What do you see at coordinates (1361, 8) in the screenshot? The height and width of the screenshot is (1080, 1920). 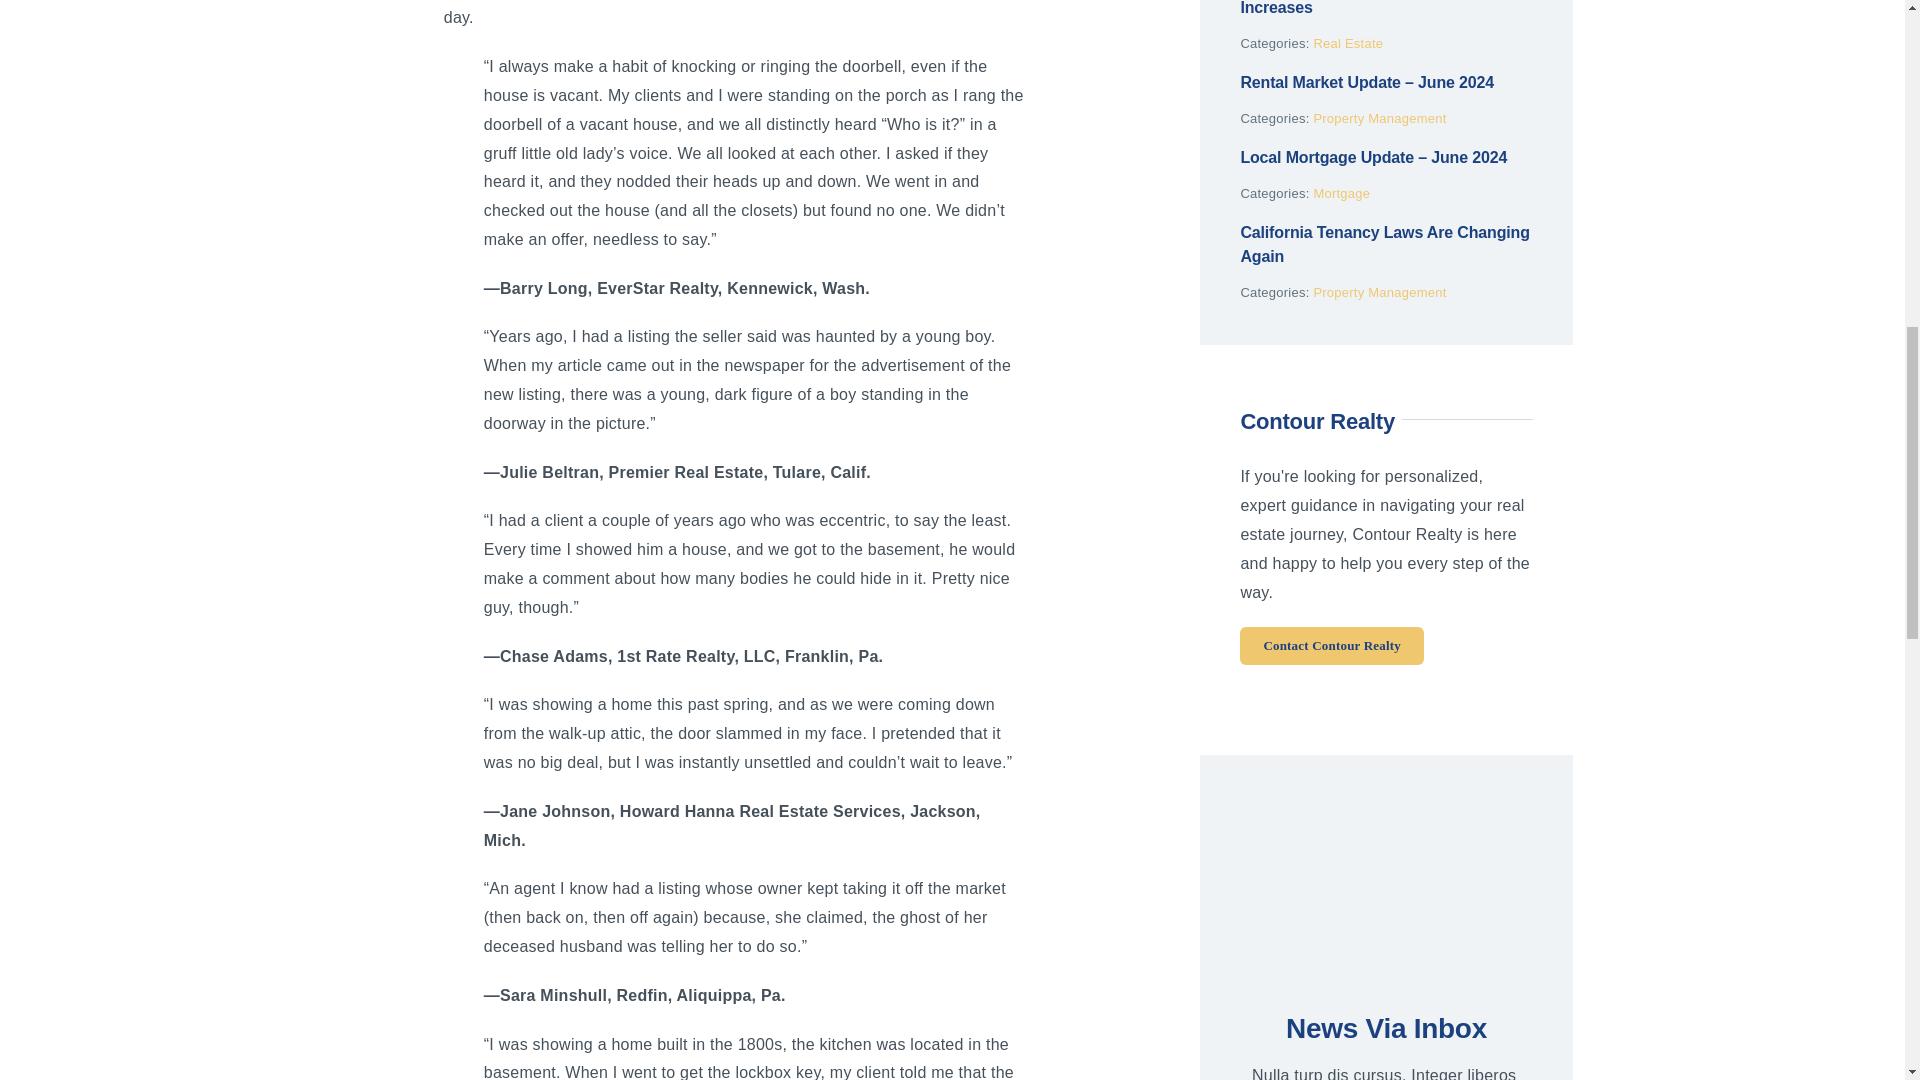 I see `Four Decades Of US Home Price Increases` at bounding box center [1361, 8].